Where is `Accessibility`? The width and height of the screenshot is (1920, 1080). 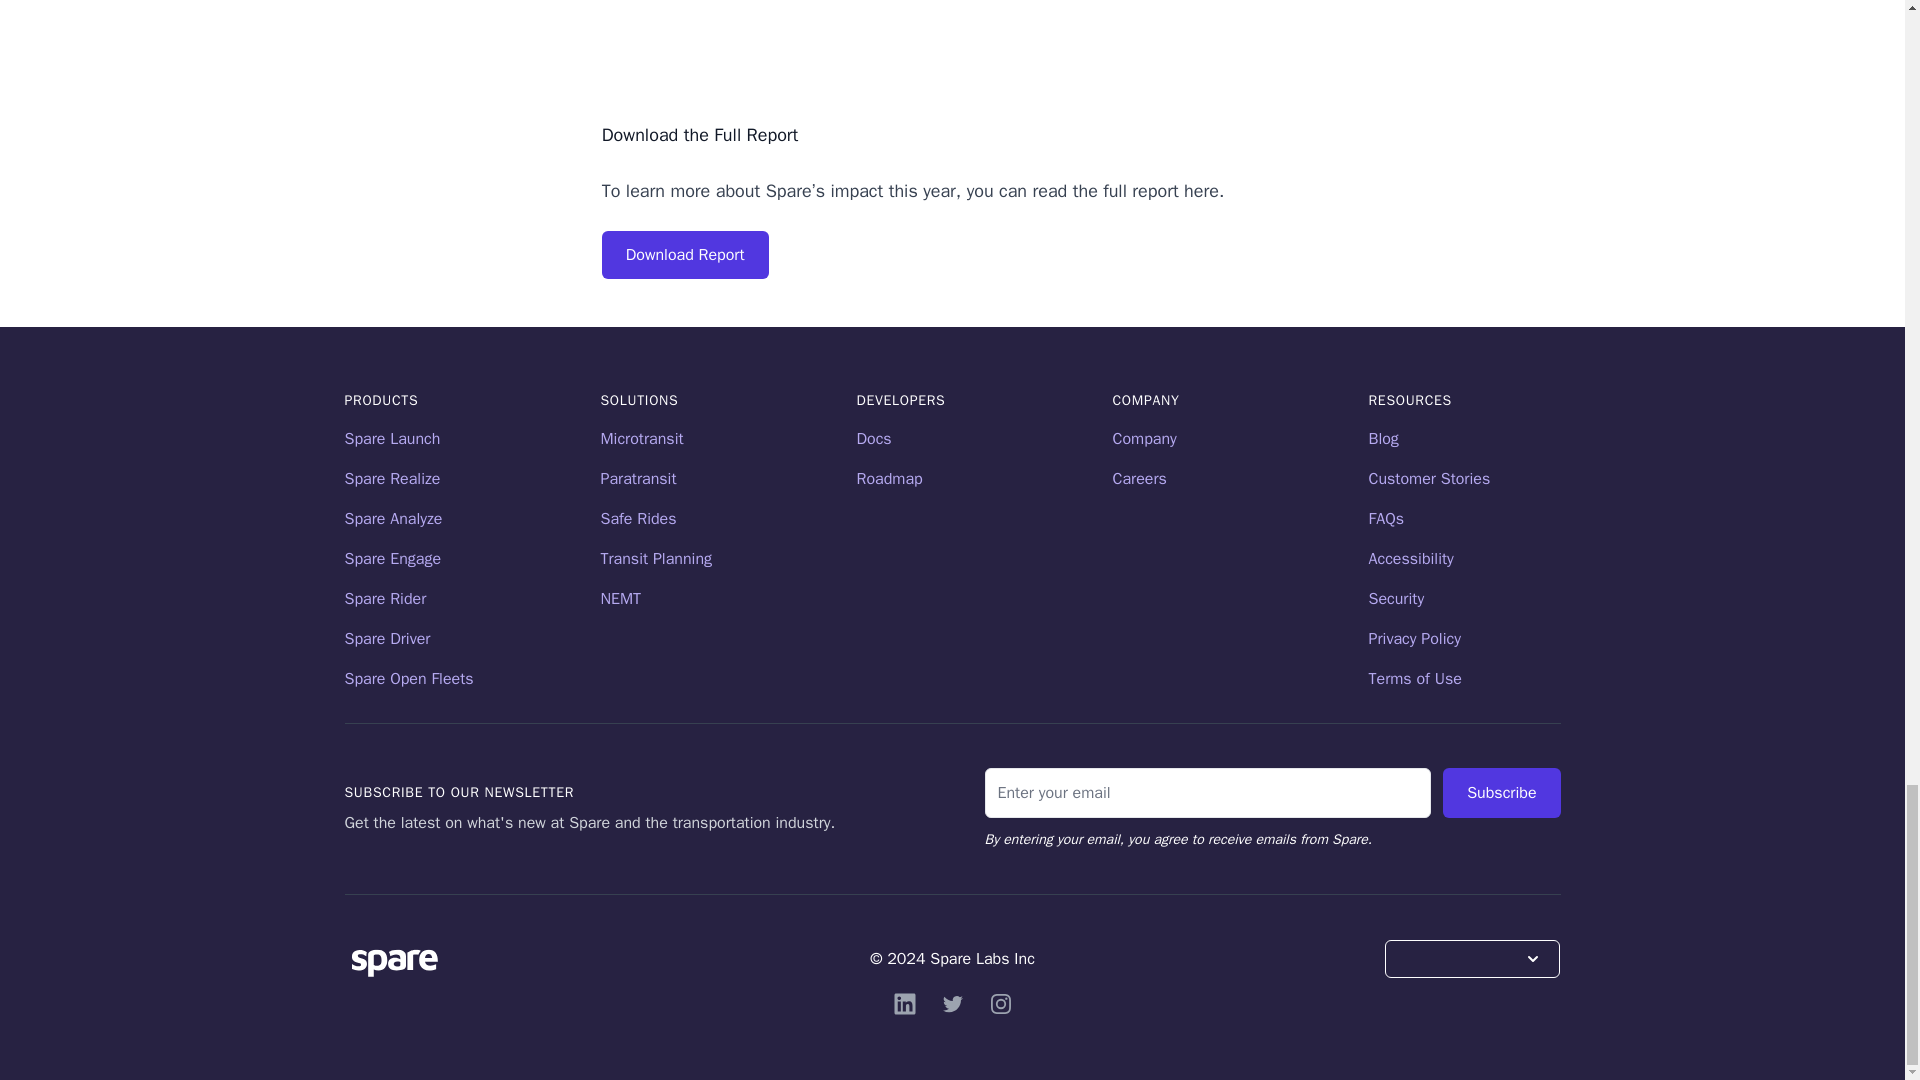 Accessibility is located at coordinates (1410, 558).